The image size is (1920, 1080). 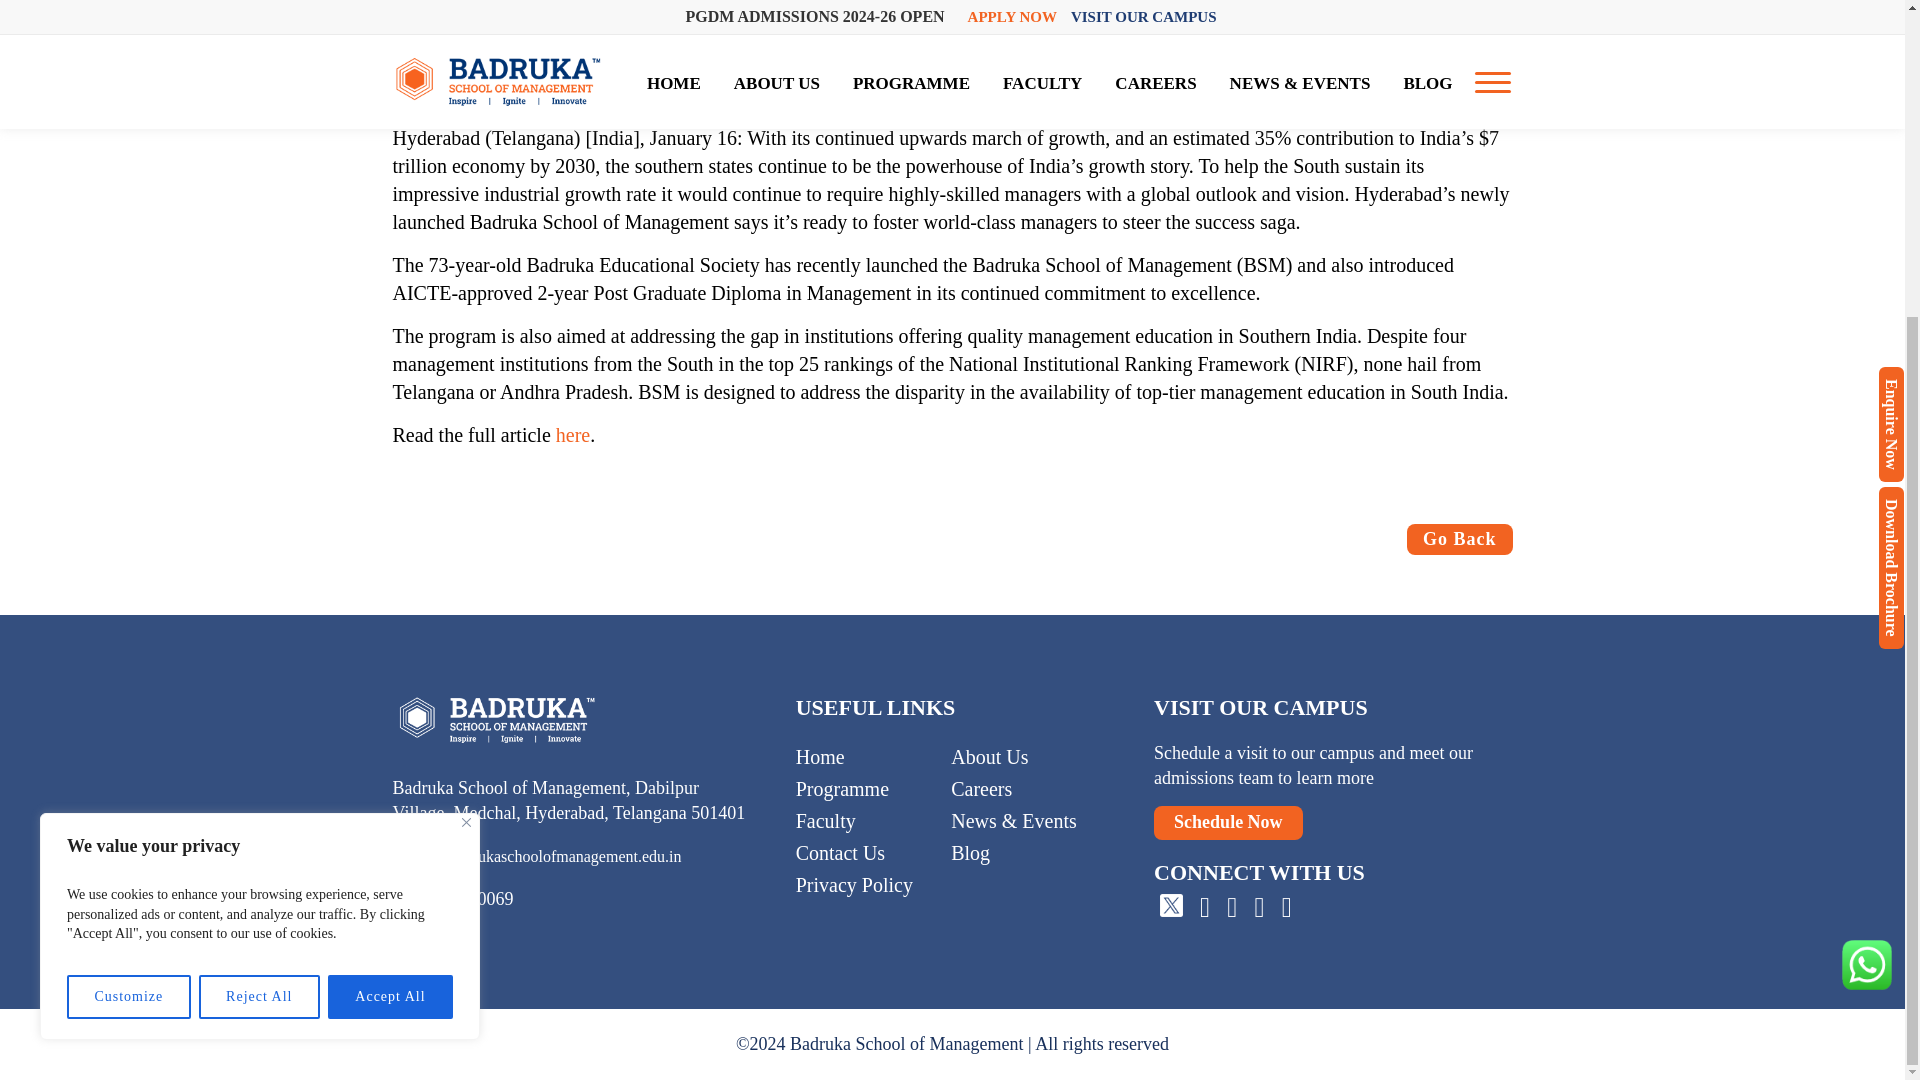 I want to click on Reject All, so click(x=260, y=560).